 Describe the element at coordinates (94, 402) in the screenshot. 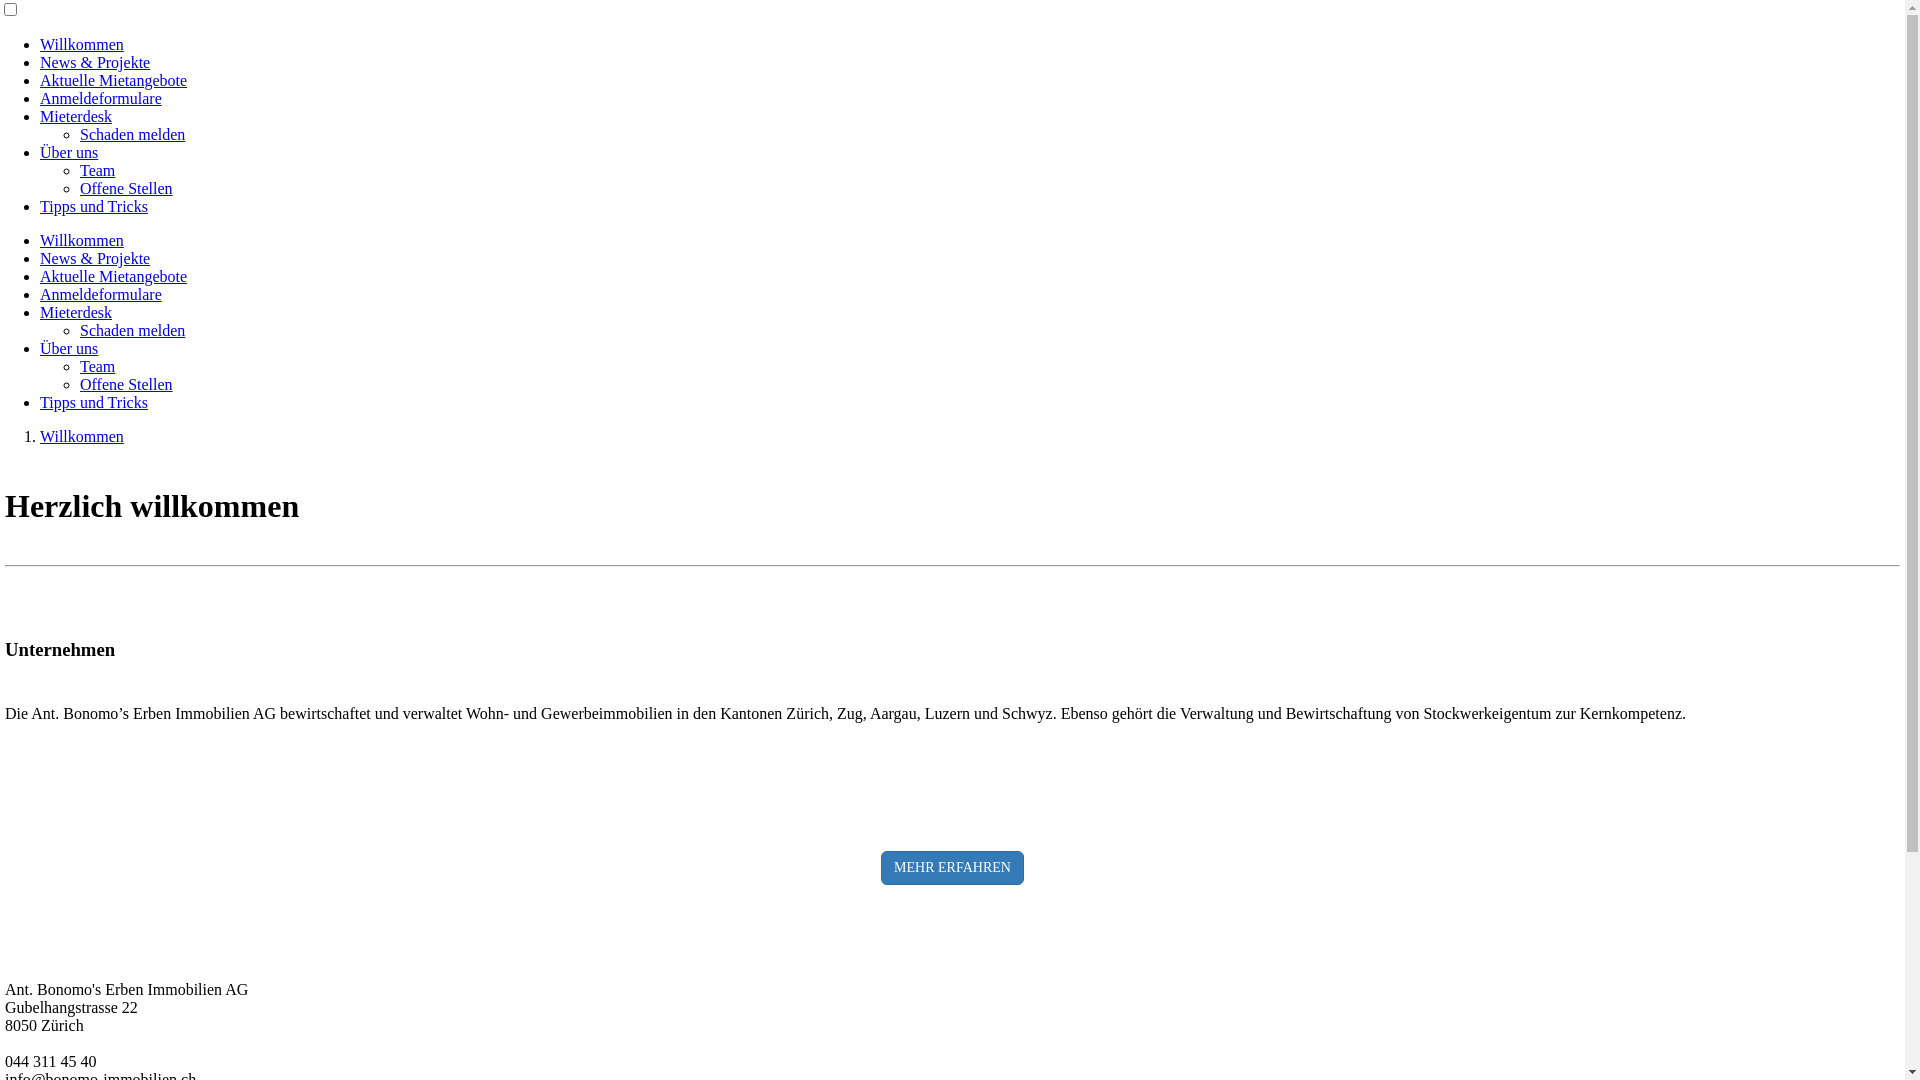

I see `Tipps und Tricks` at that location.